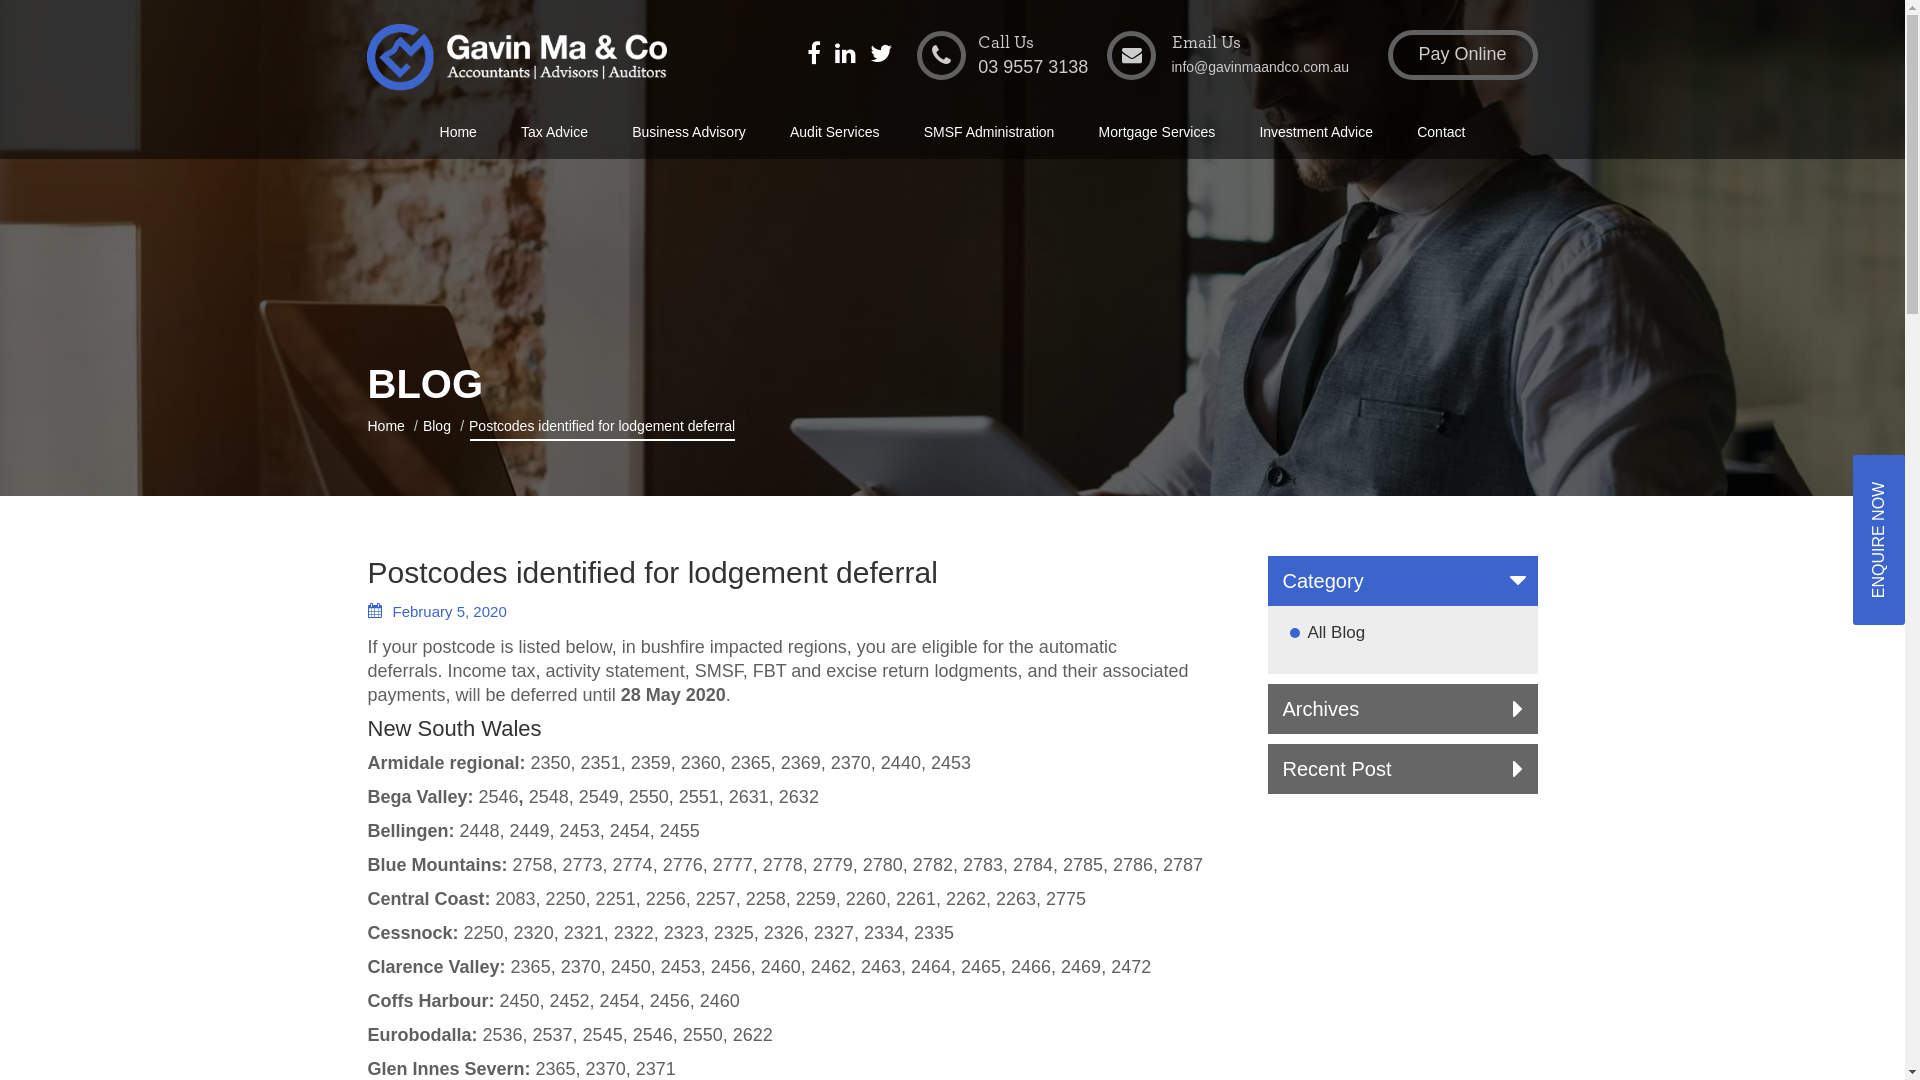 The width and height of the screenshot is (1920, 1080). What do you see at coordinates (834, 136) in the screenshot?
I see `Audit Services` at bounding box center [834, 136].